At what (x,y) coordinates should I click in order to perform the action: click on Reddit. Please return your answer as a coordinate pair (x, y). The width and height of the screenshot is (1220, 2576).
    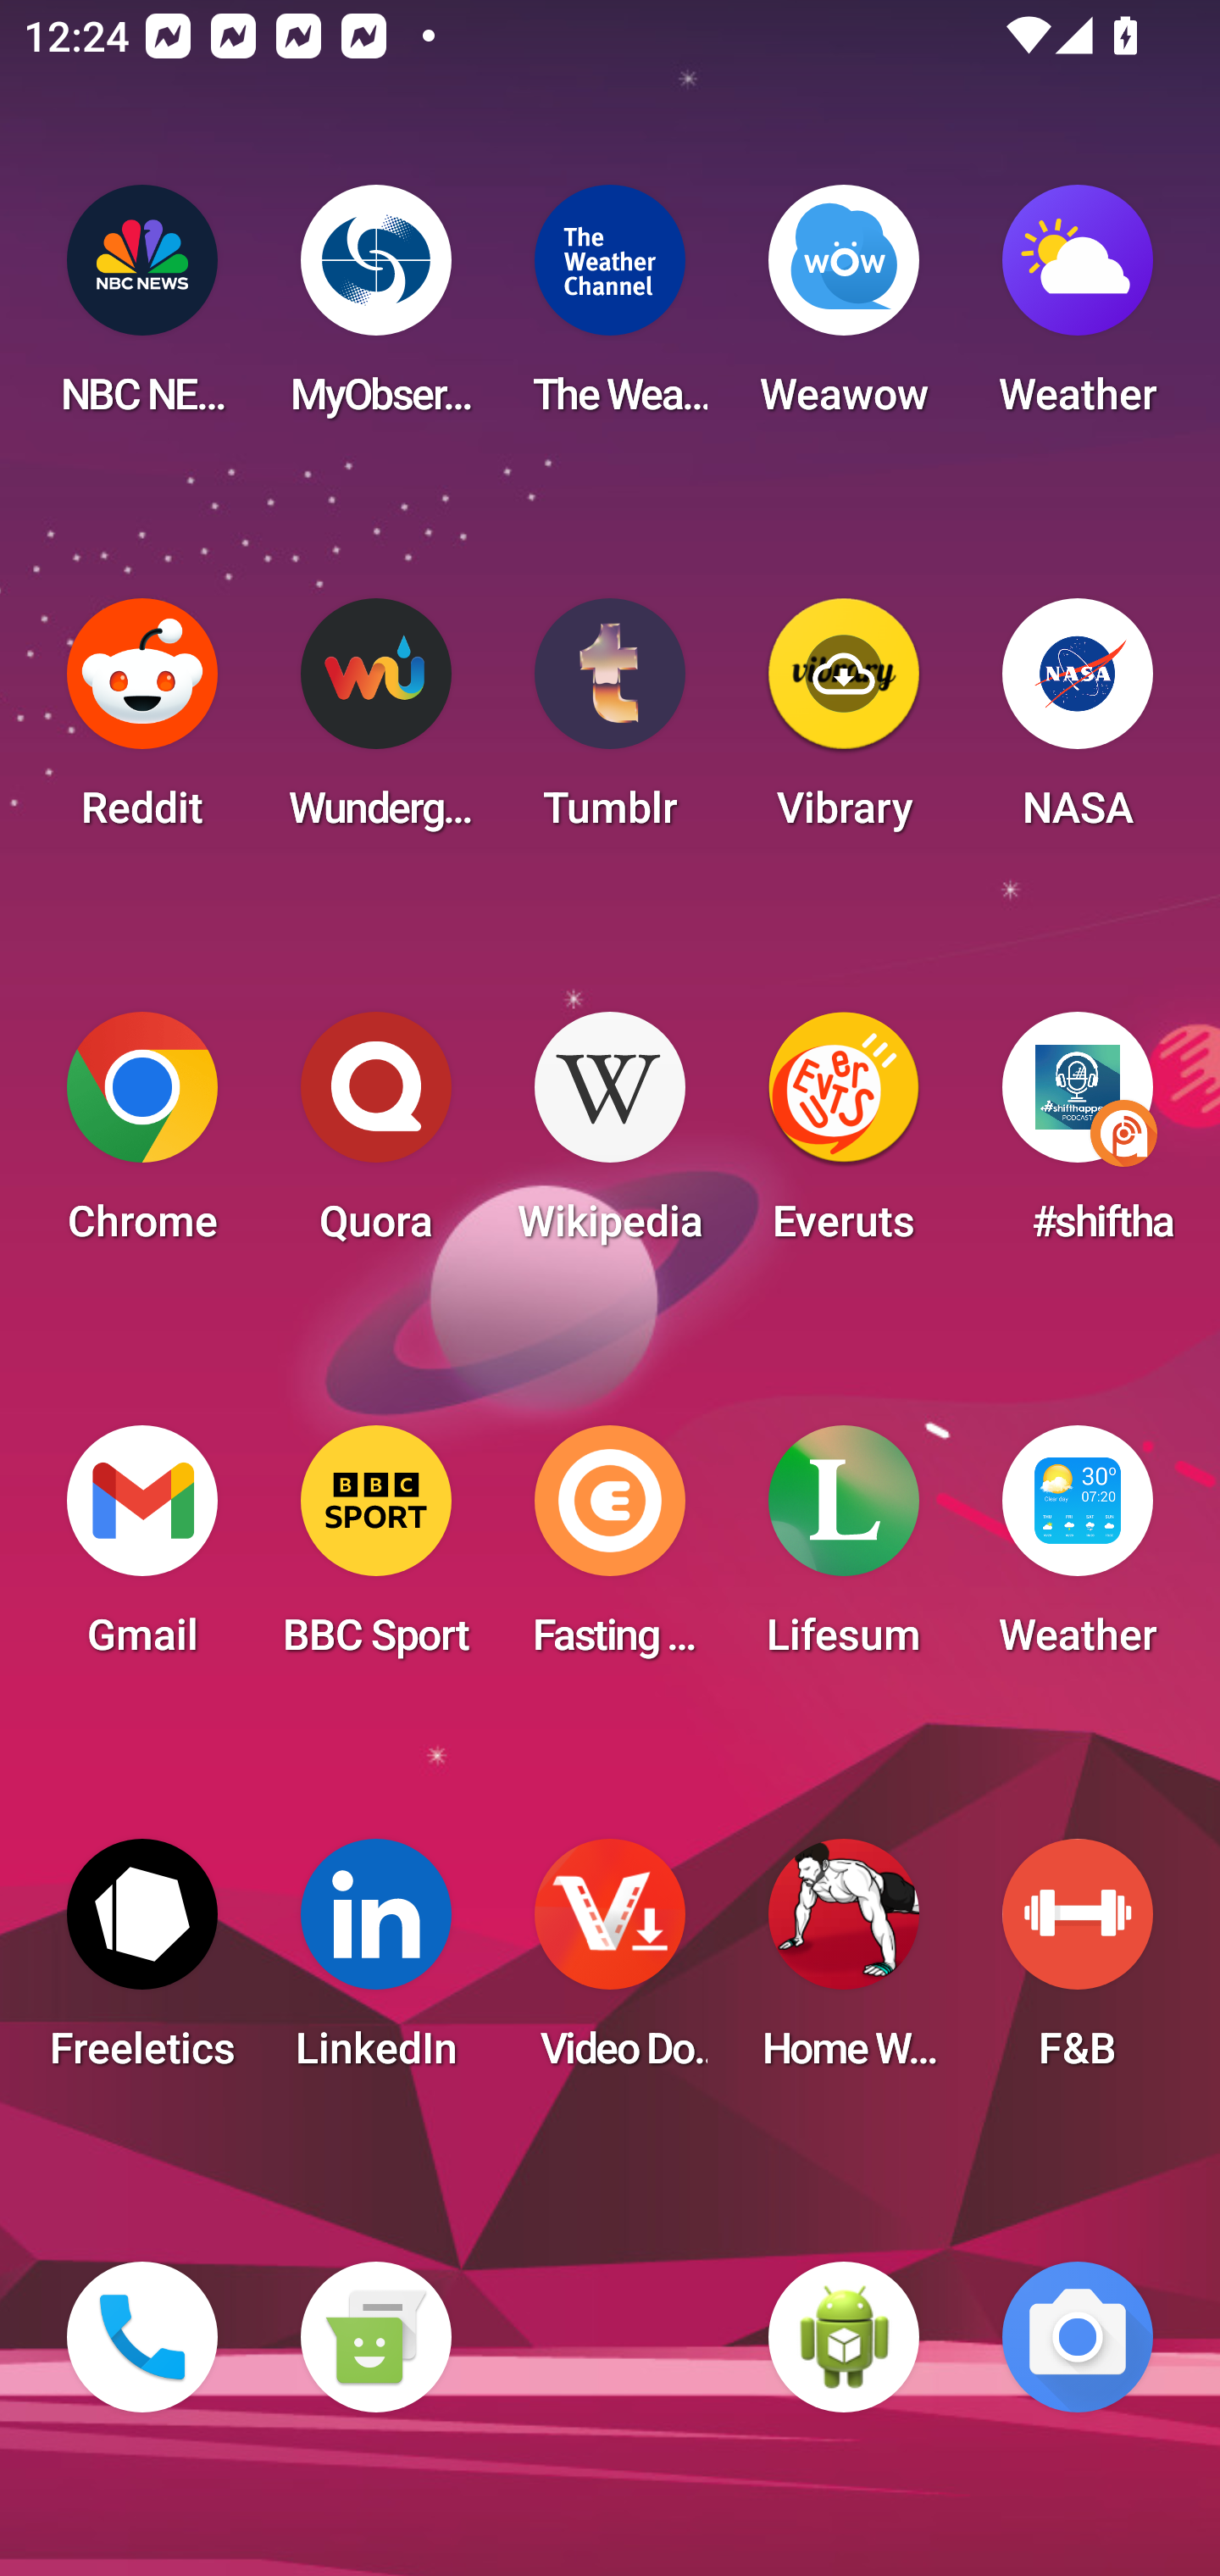
    Looking at the image, I should click on (142, 724).